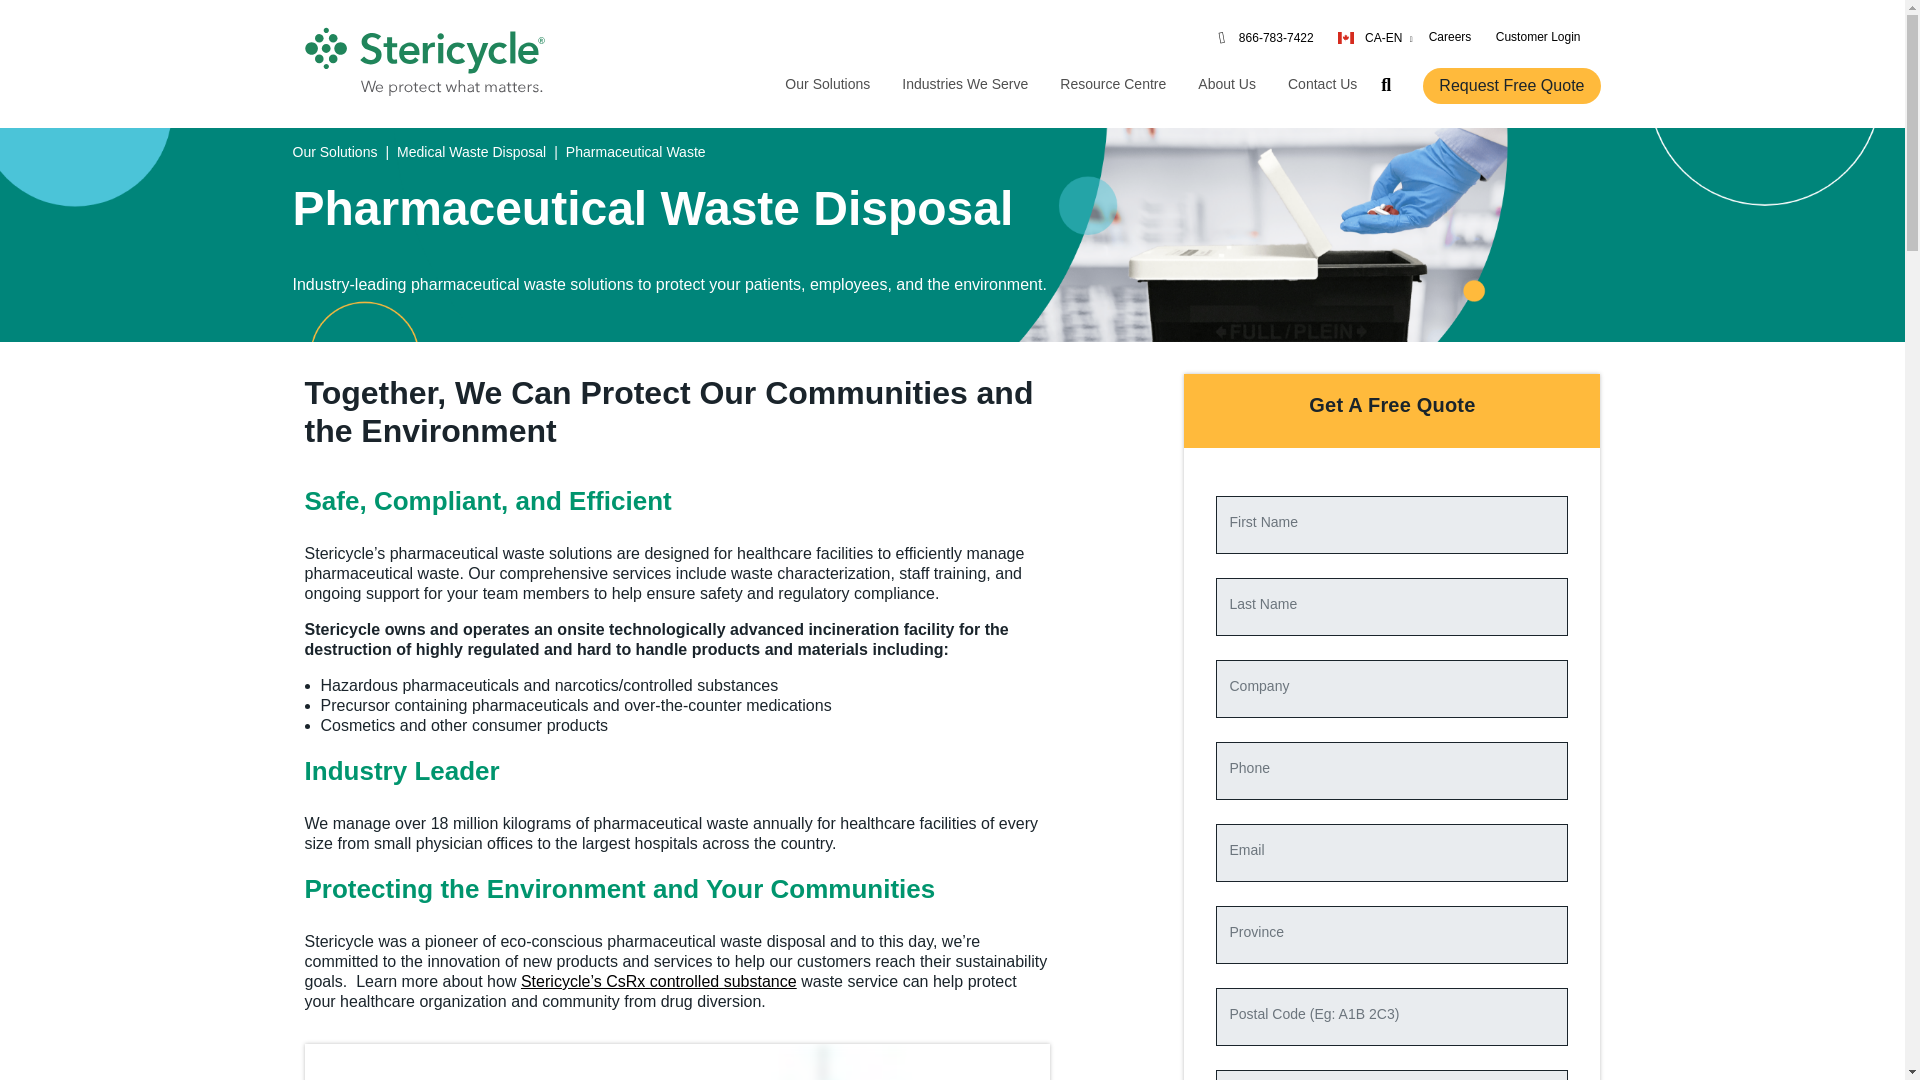  What do you see at coordinates (1538, 36) in the screenshot?
I see `Customer Login` at bounding box center [1538, 36].